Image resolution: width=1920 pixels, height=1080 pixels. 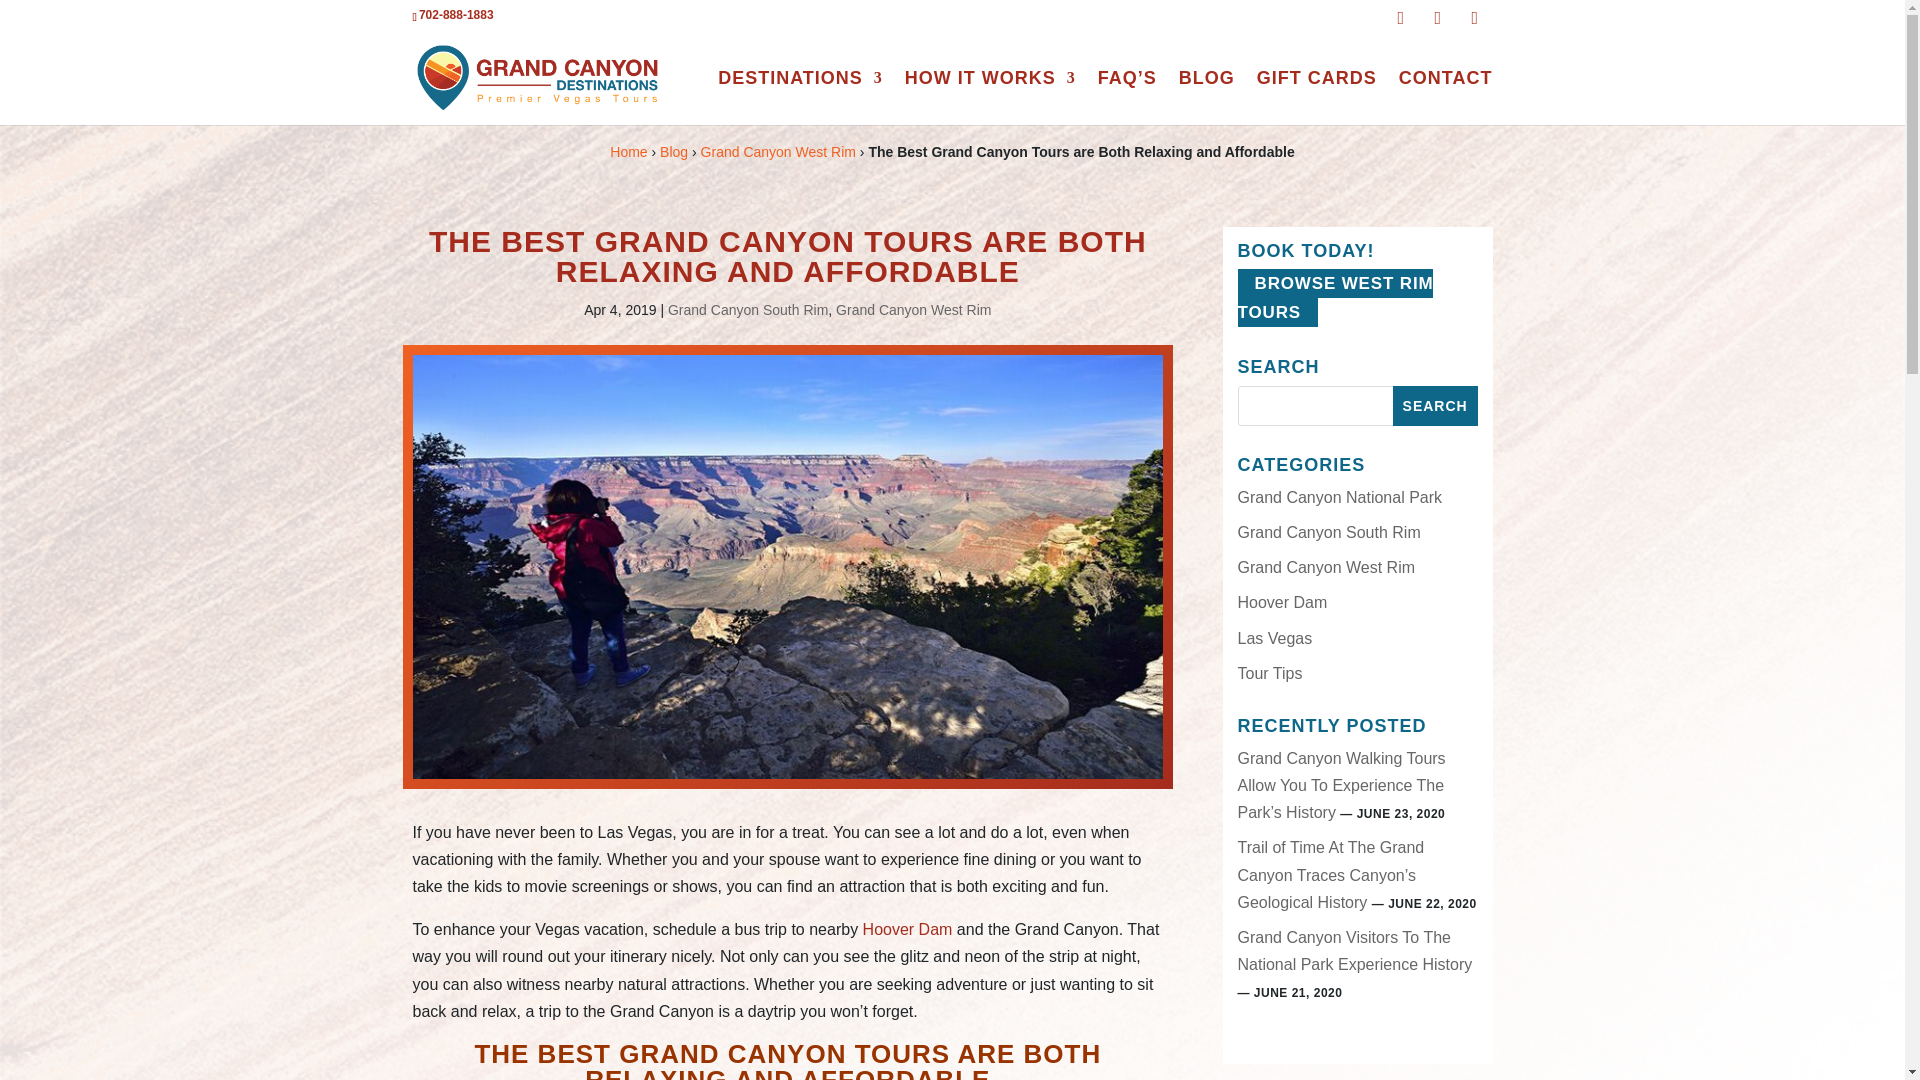 What do you see at coordinates (800, 98) in the screenshot?
I see `DESTINATIONS` at bounding box center [800, 98].